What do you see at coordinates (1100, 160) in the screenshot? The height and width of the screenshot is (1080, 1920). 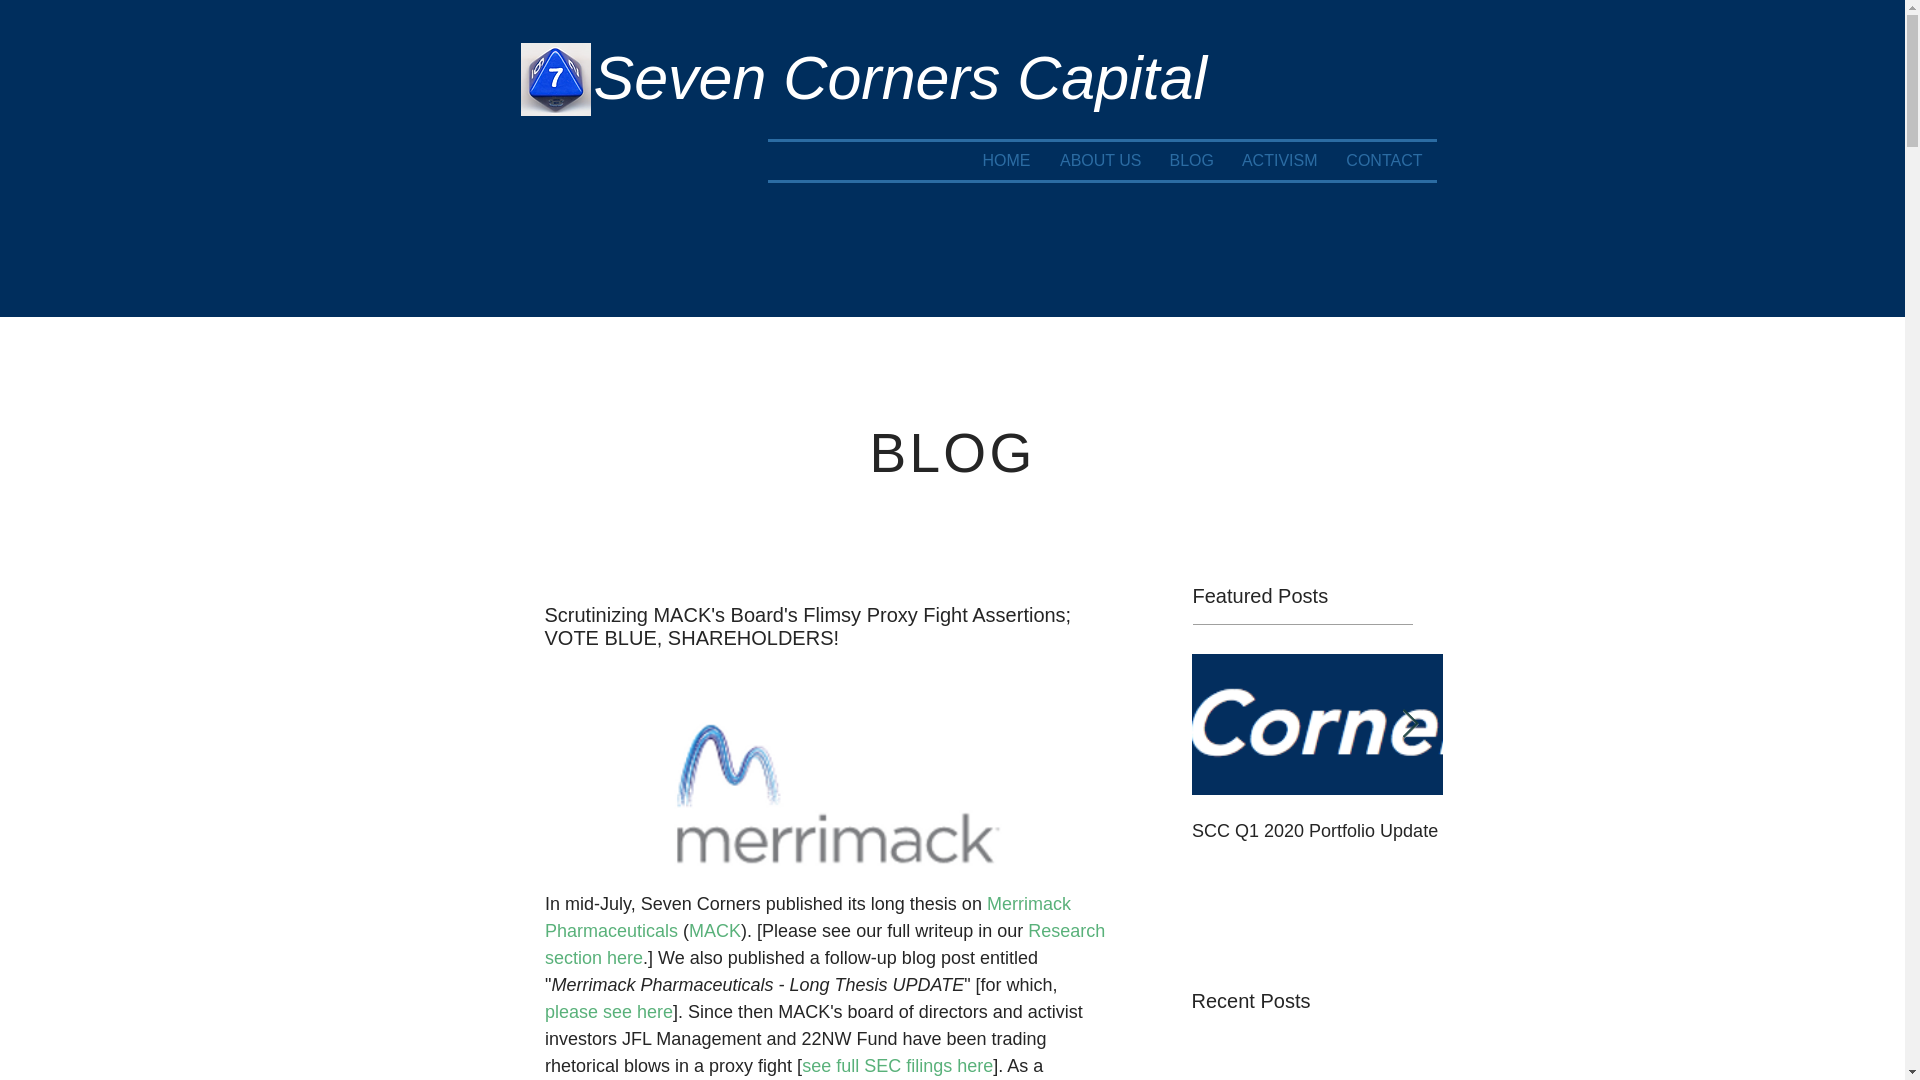 I see `ABOUT US` at bounding box center [1100, 160].